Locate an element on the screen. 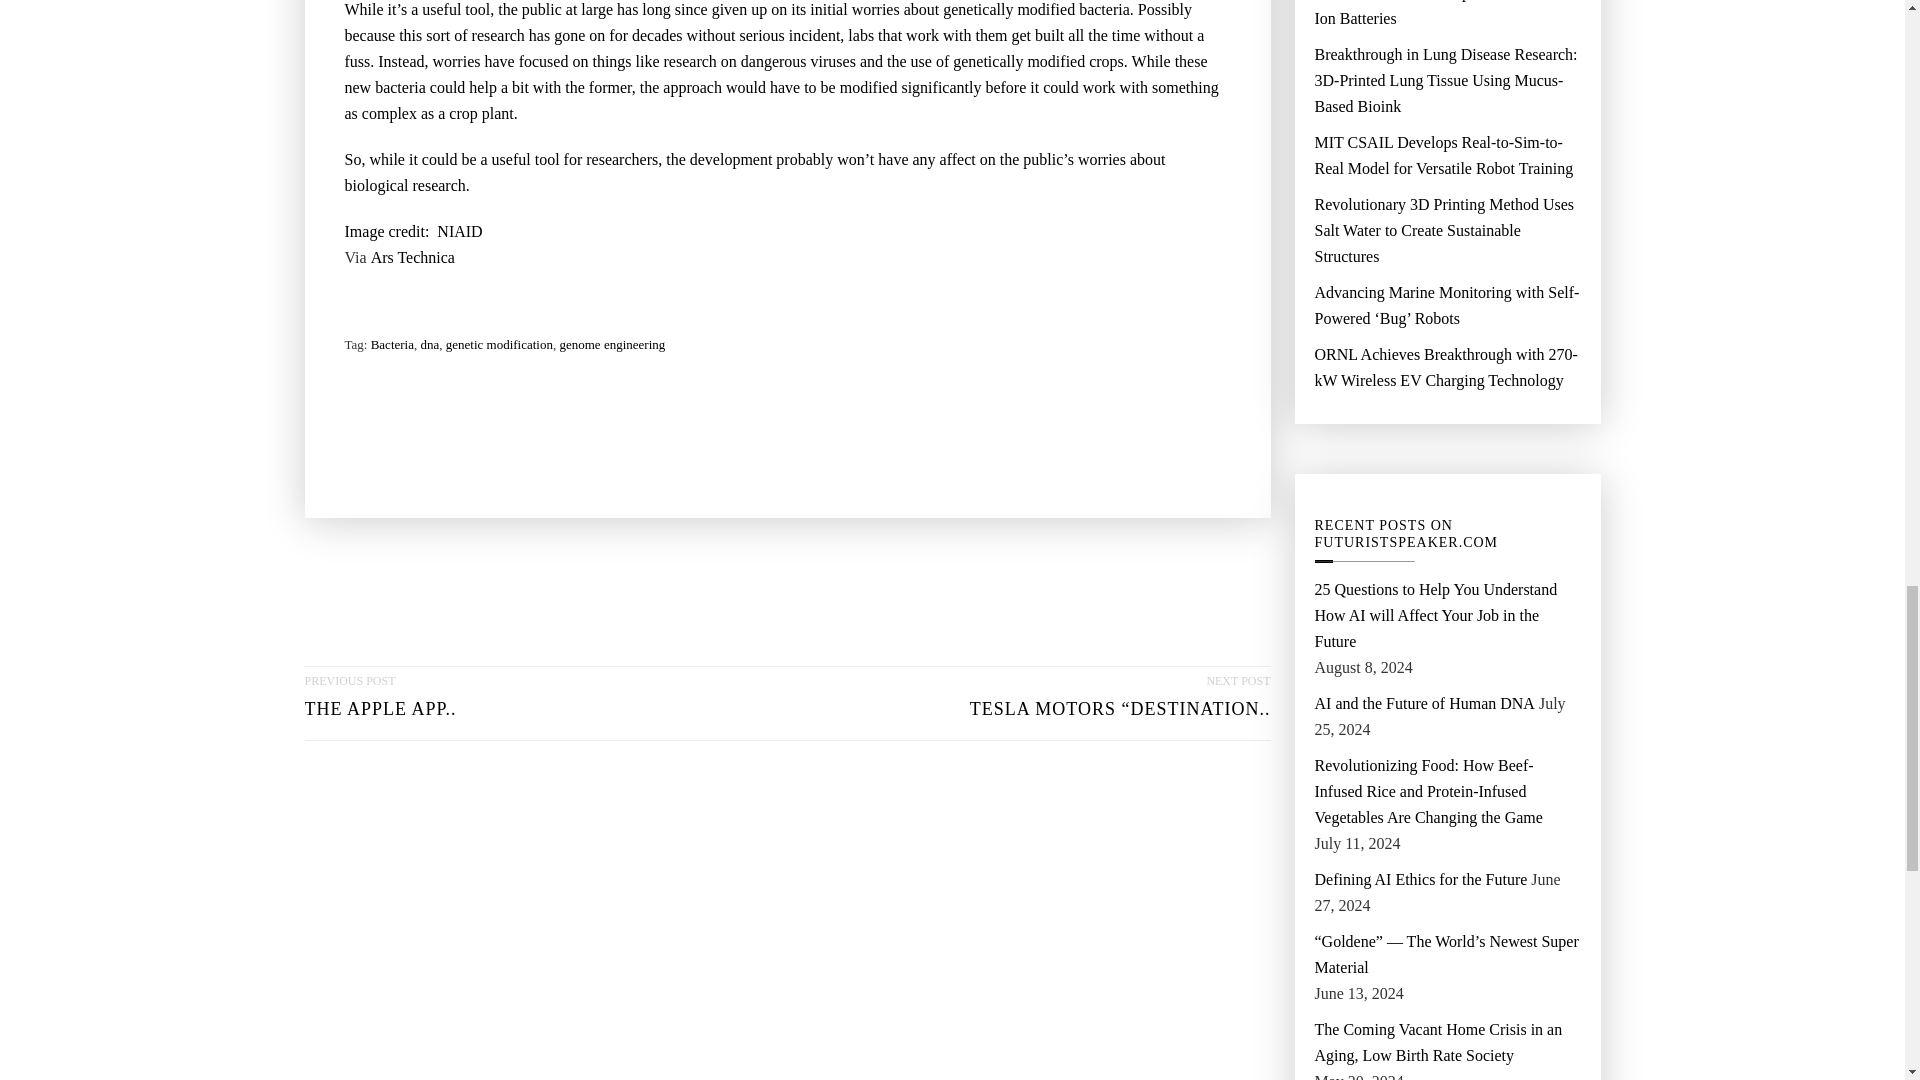  genetic modification is located at coordinates (380, 704).